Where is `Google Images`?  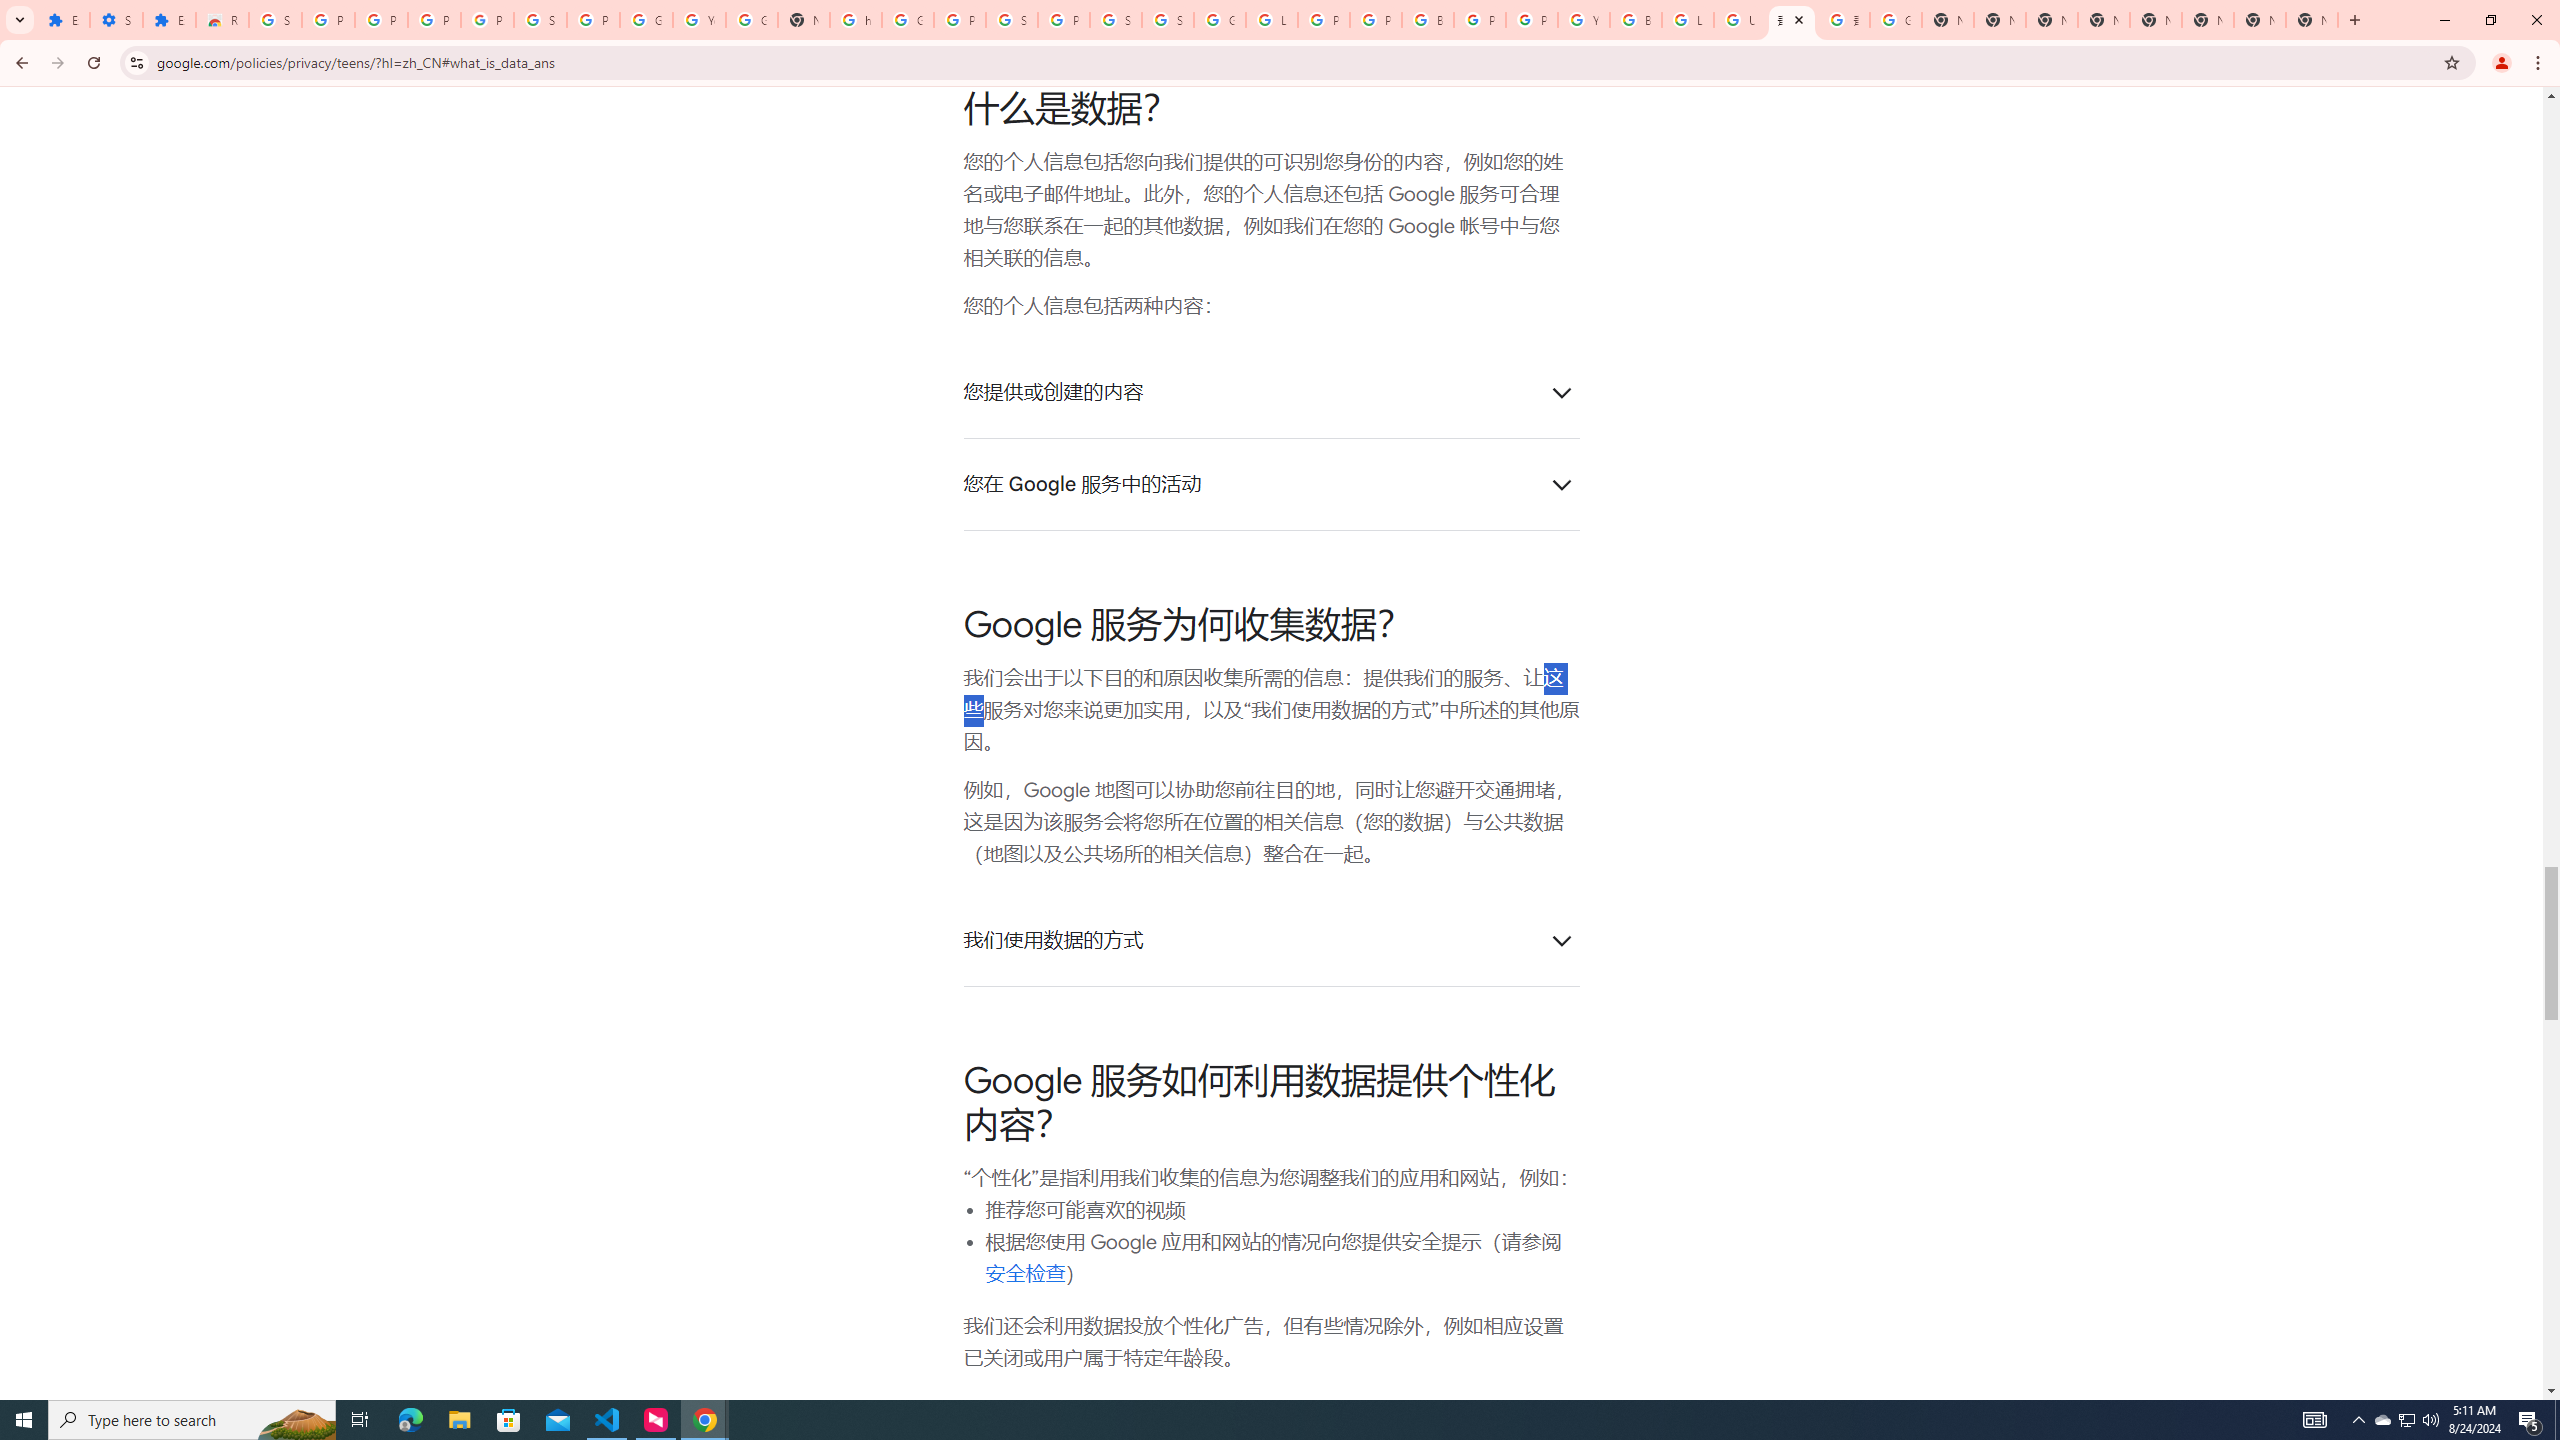 Google Images is located at coordinates (1896, 20).